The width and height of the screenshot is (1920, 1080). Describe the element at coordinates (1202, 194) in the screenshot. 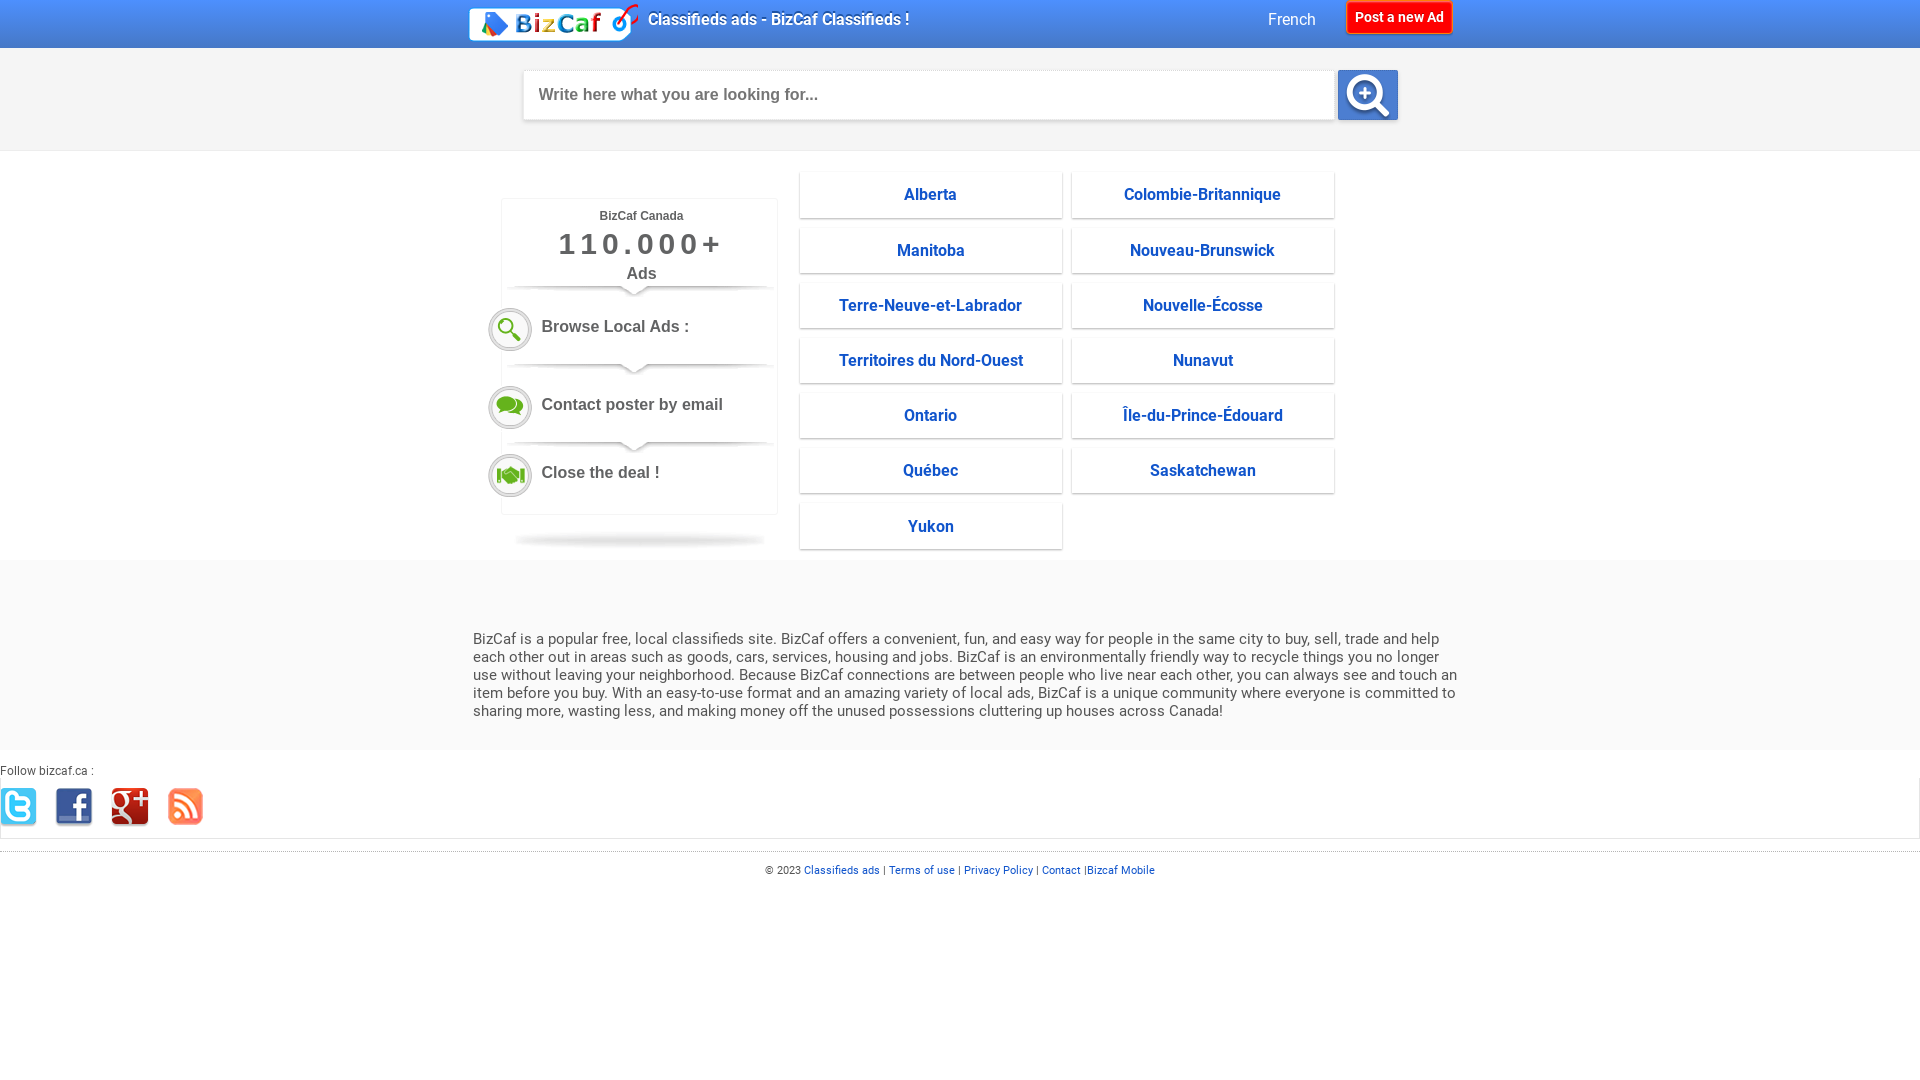

I see `Colombie-Britannique` at that location.